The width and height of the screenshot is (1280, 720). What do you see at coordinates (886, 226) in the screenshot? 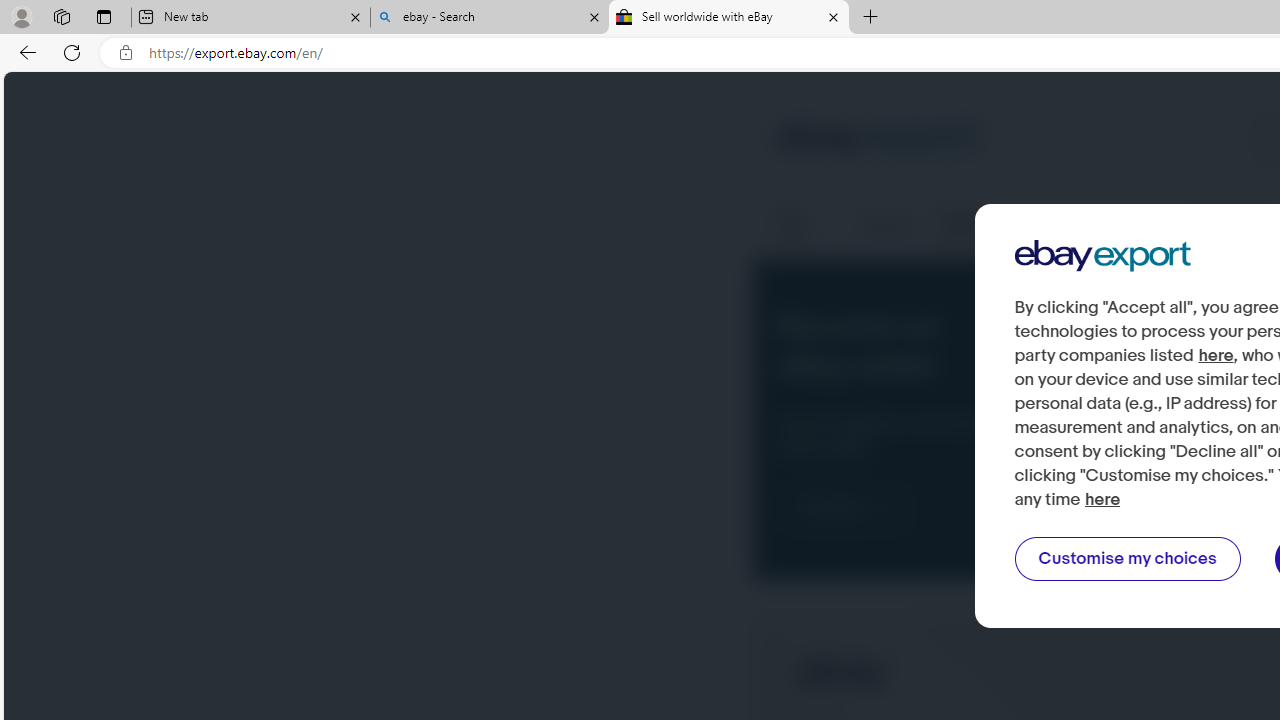
I see `Shipping` at bounding box center [886, 226].